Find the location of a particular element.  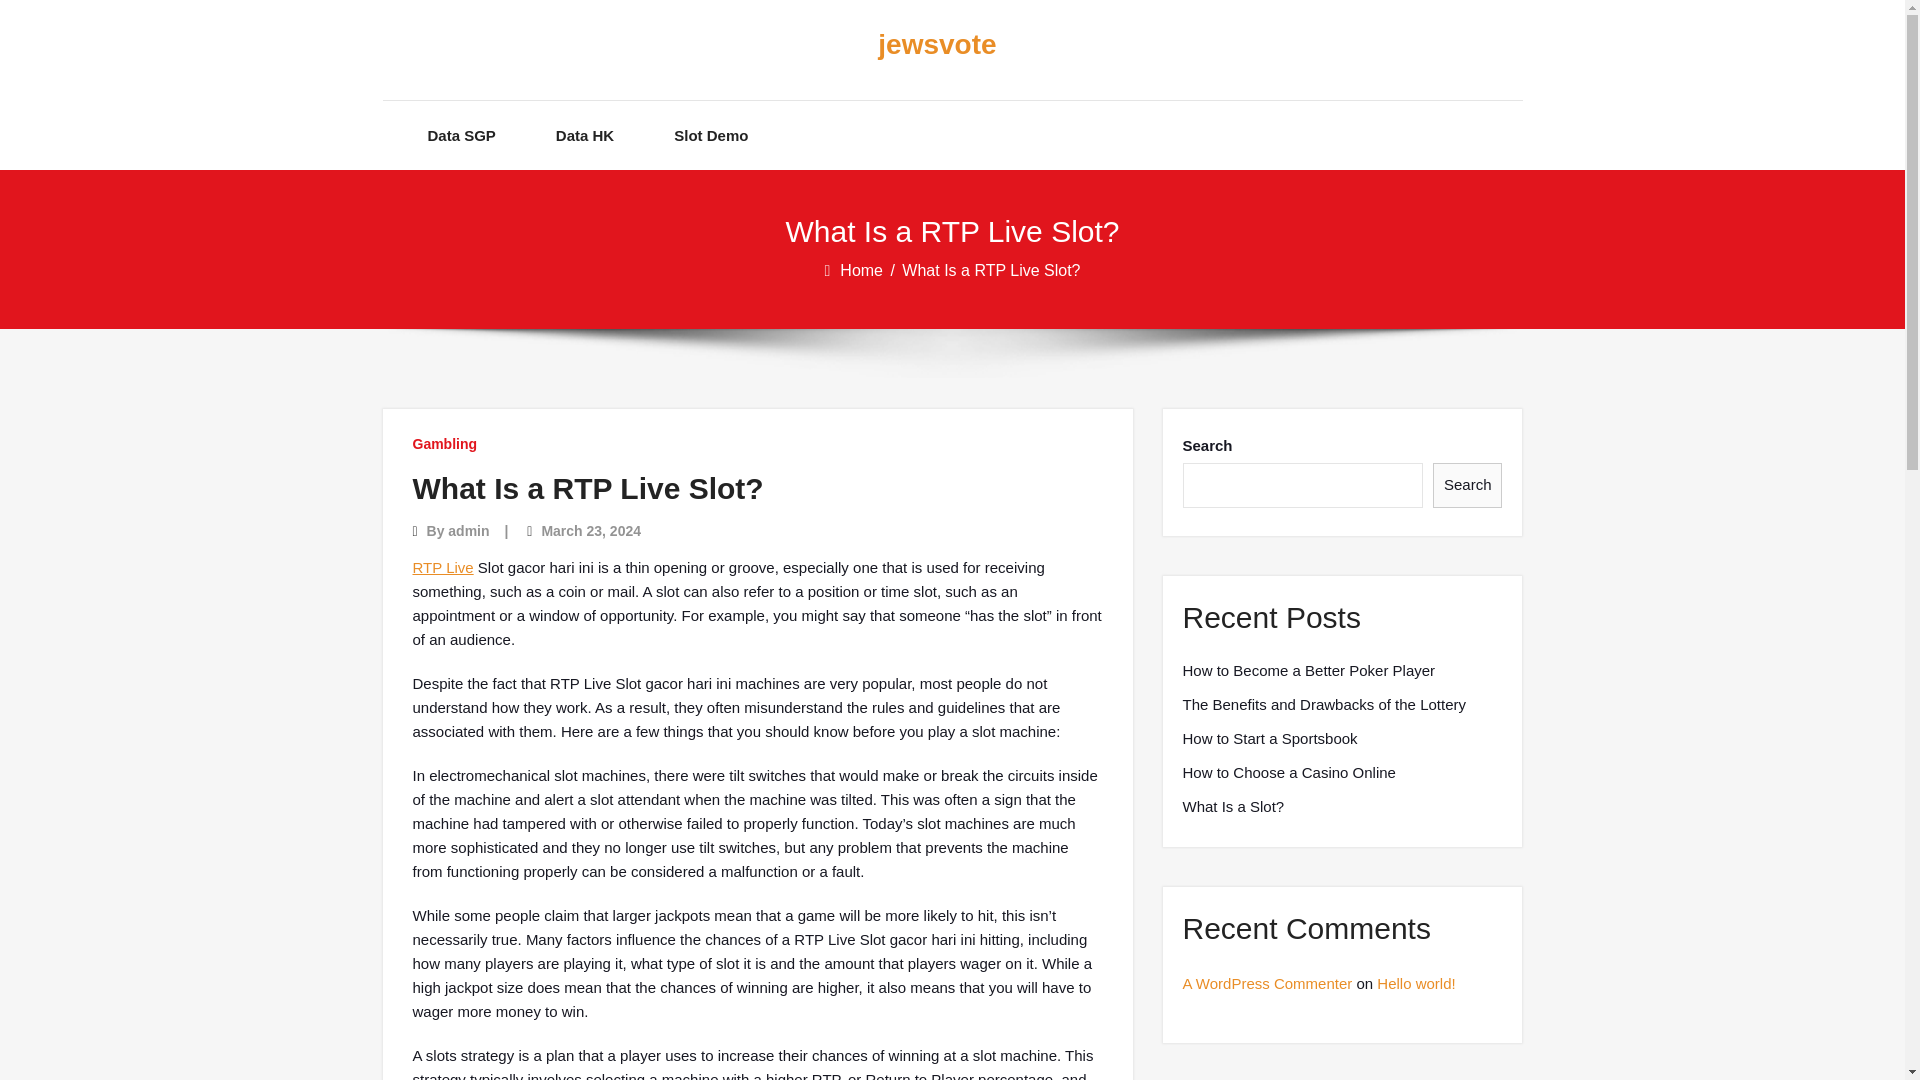

What Is a Slot? is located at coordinates (1233, 806).